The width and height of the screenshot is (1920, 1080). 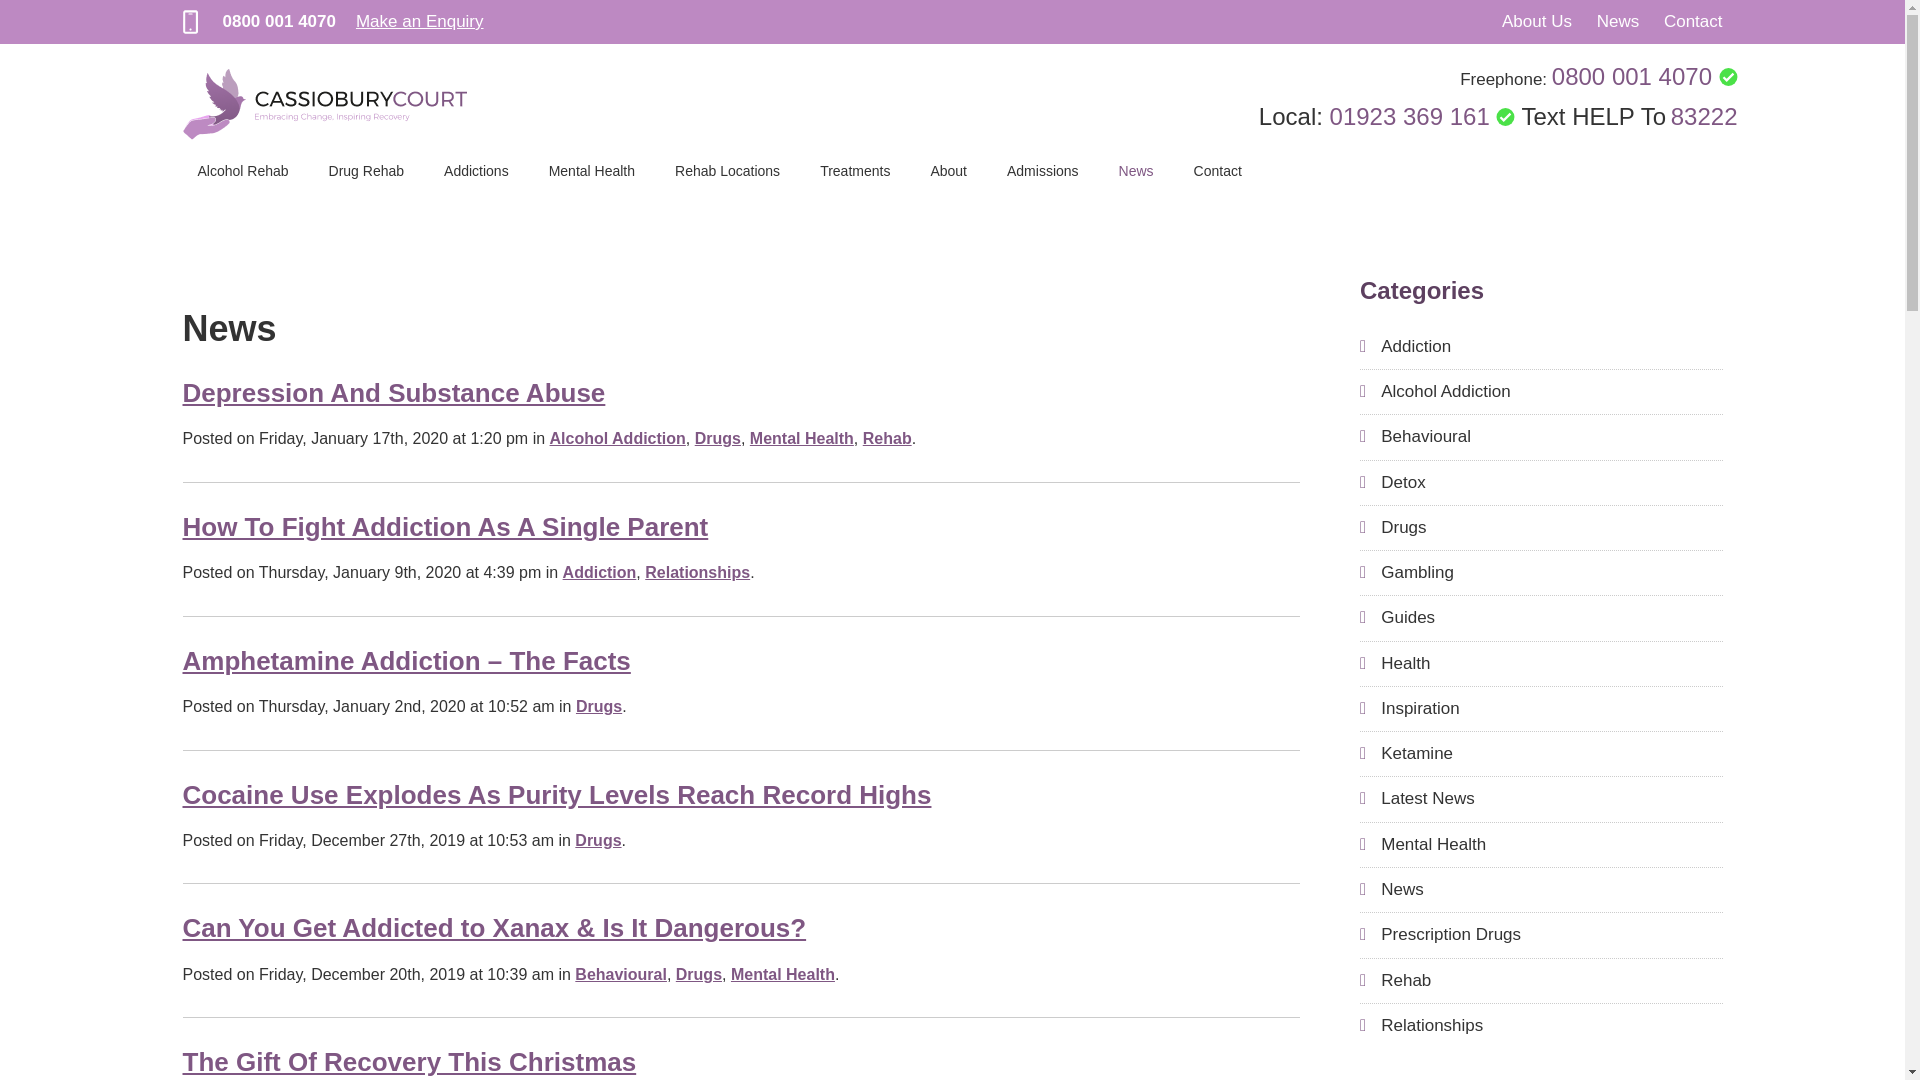 What do you see at coordinates (419, 21) in the screenshot?
I see `Make an Enquiry` at bounding box center [419, 21].